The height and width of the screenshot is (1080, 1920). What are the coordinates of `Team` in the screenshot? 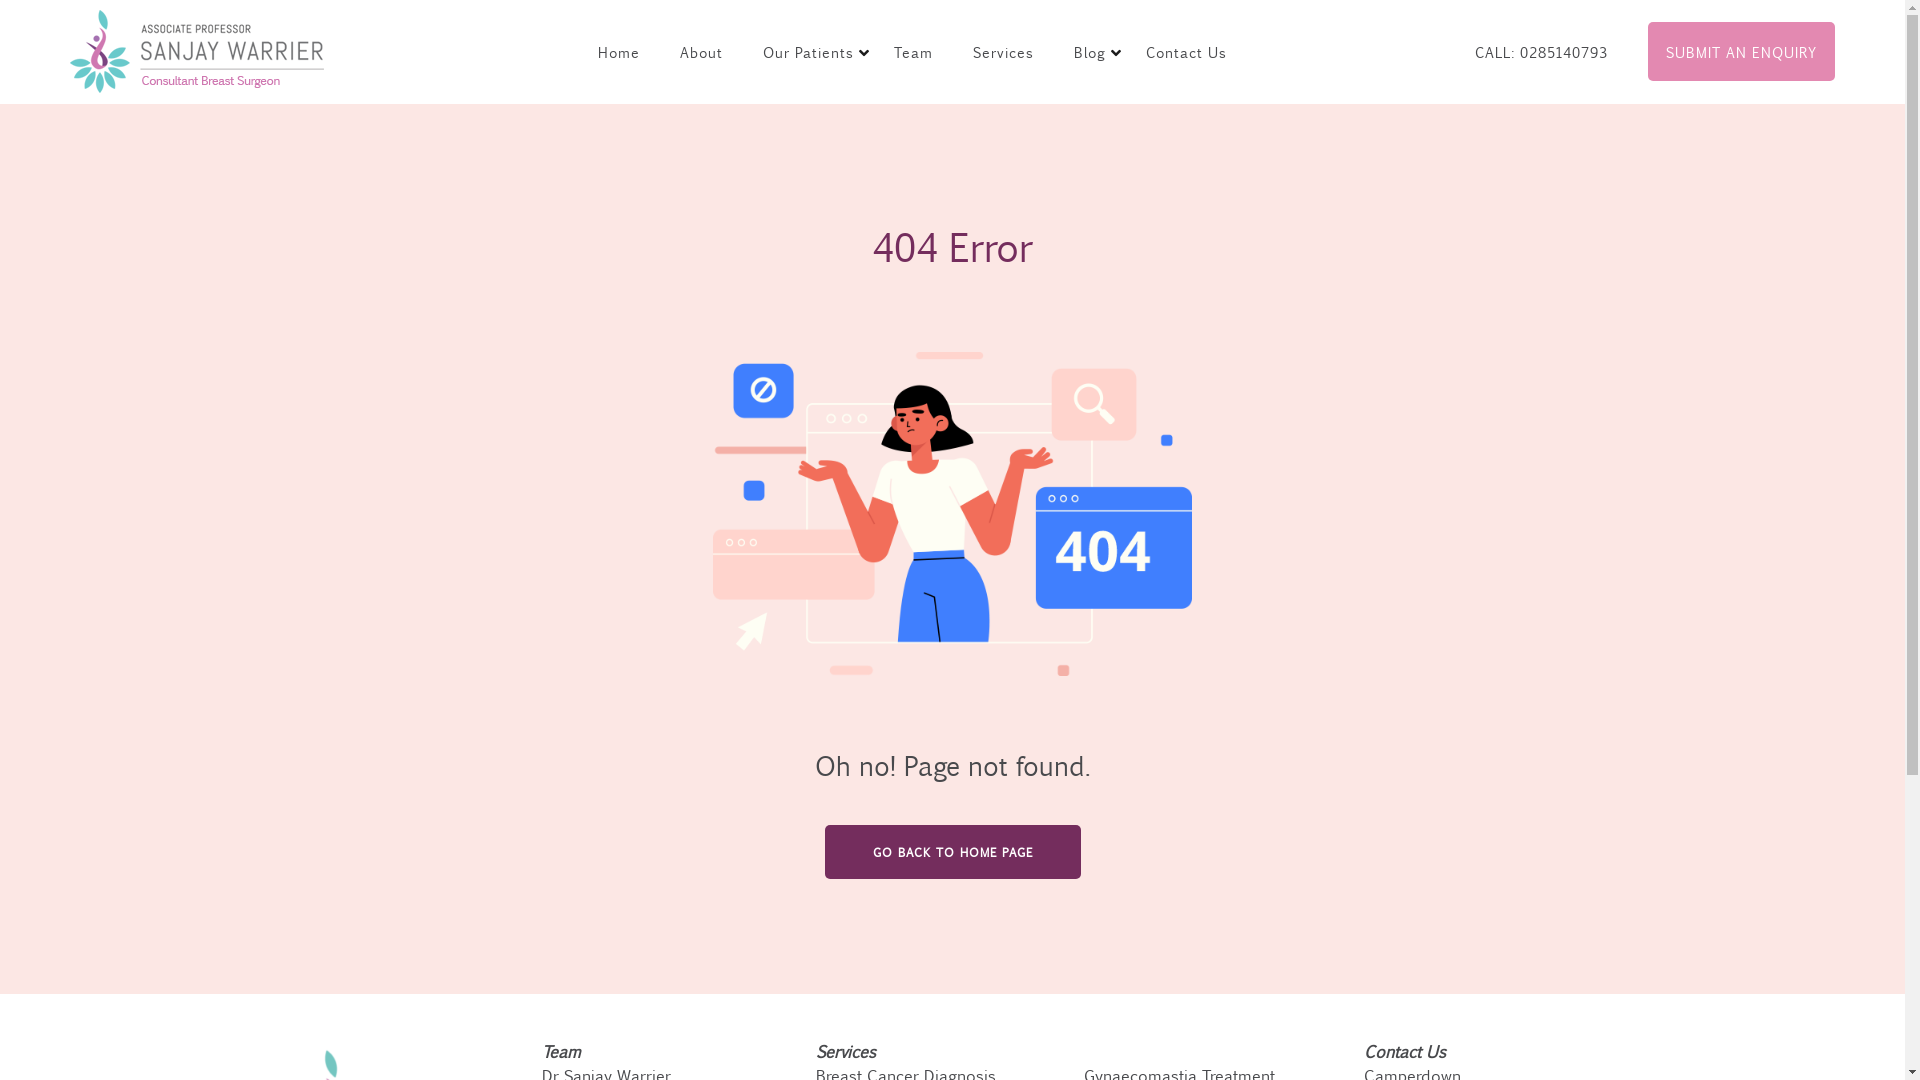 It's located at (914, 51).